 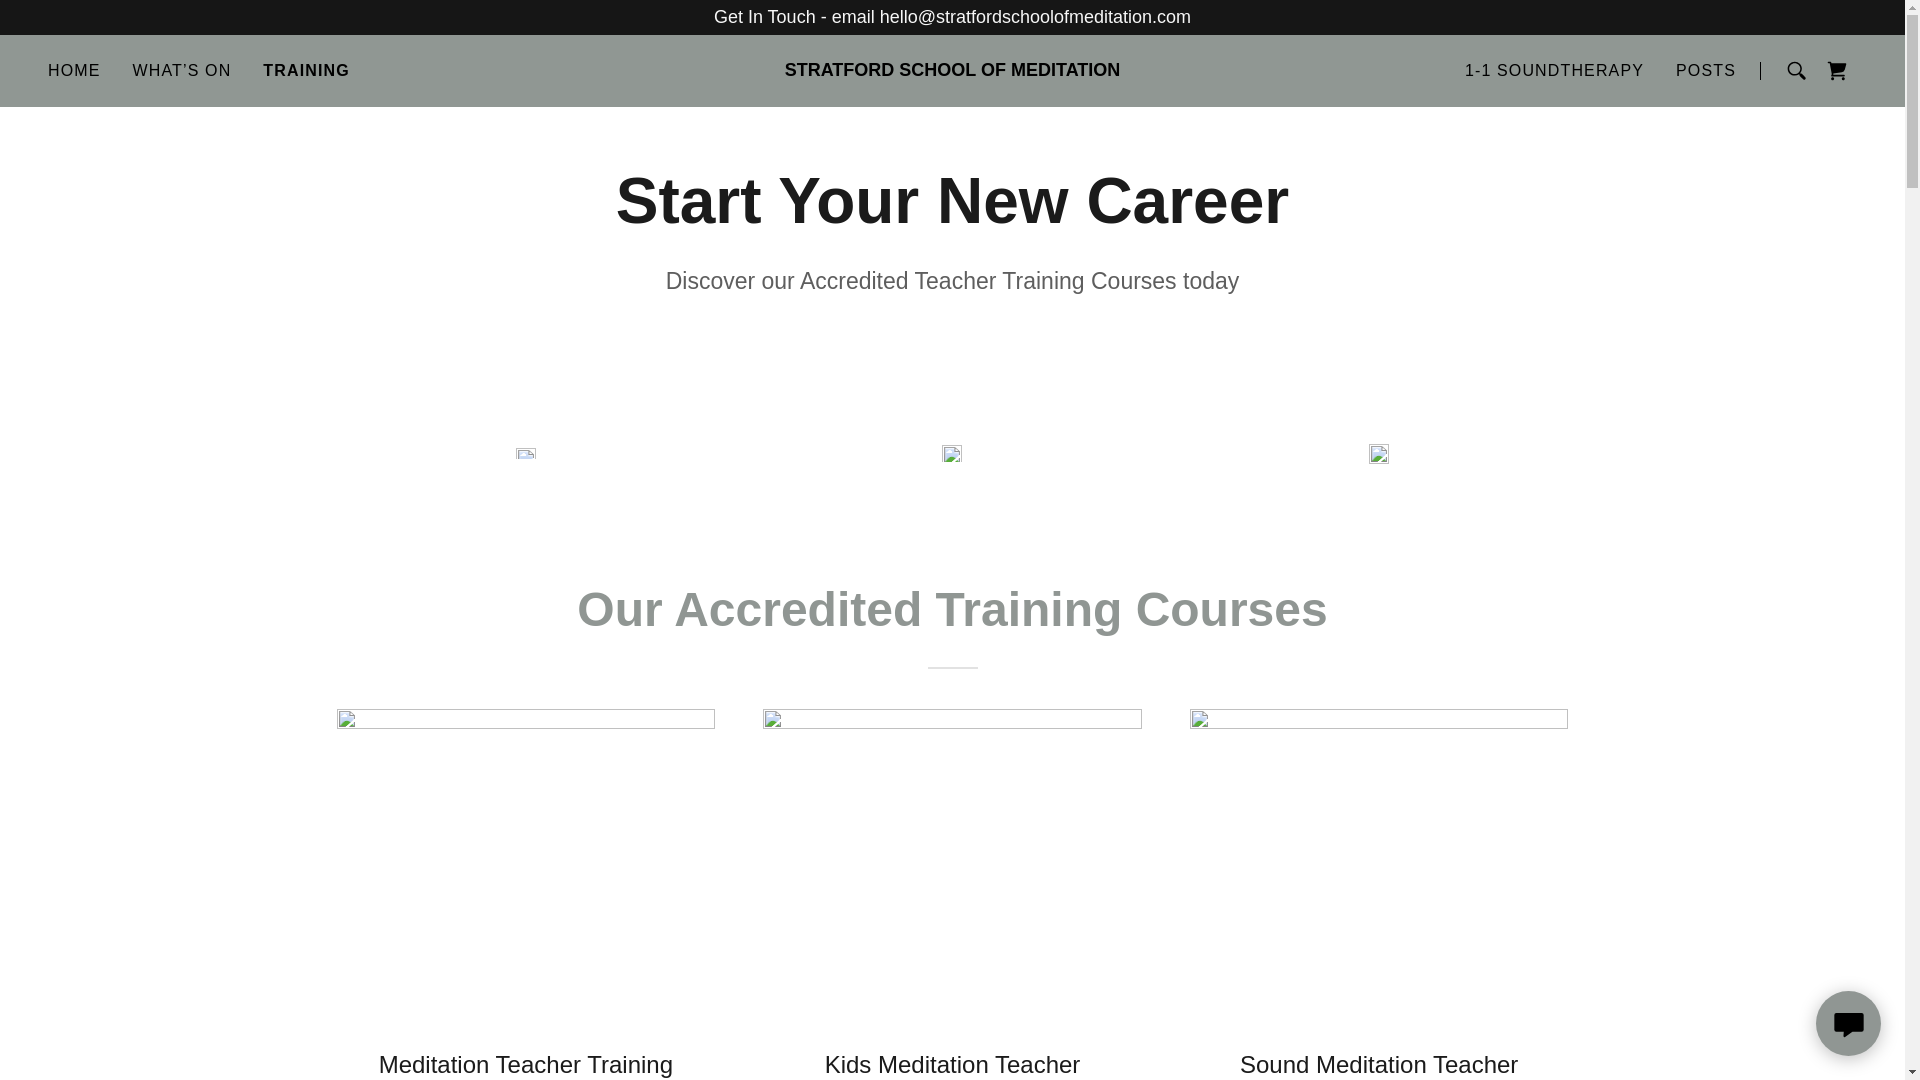 I want to click on TRAINING, so click(x=306, y=71).